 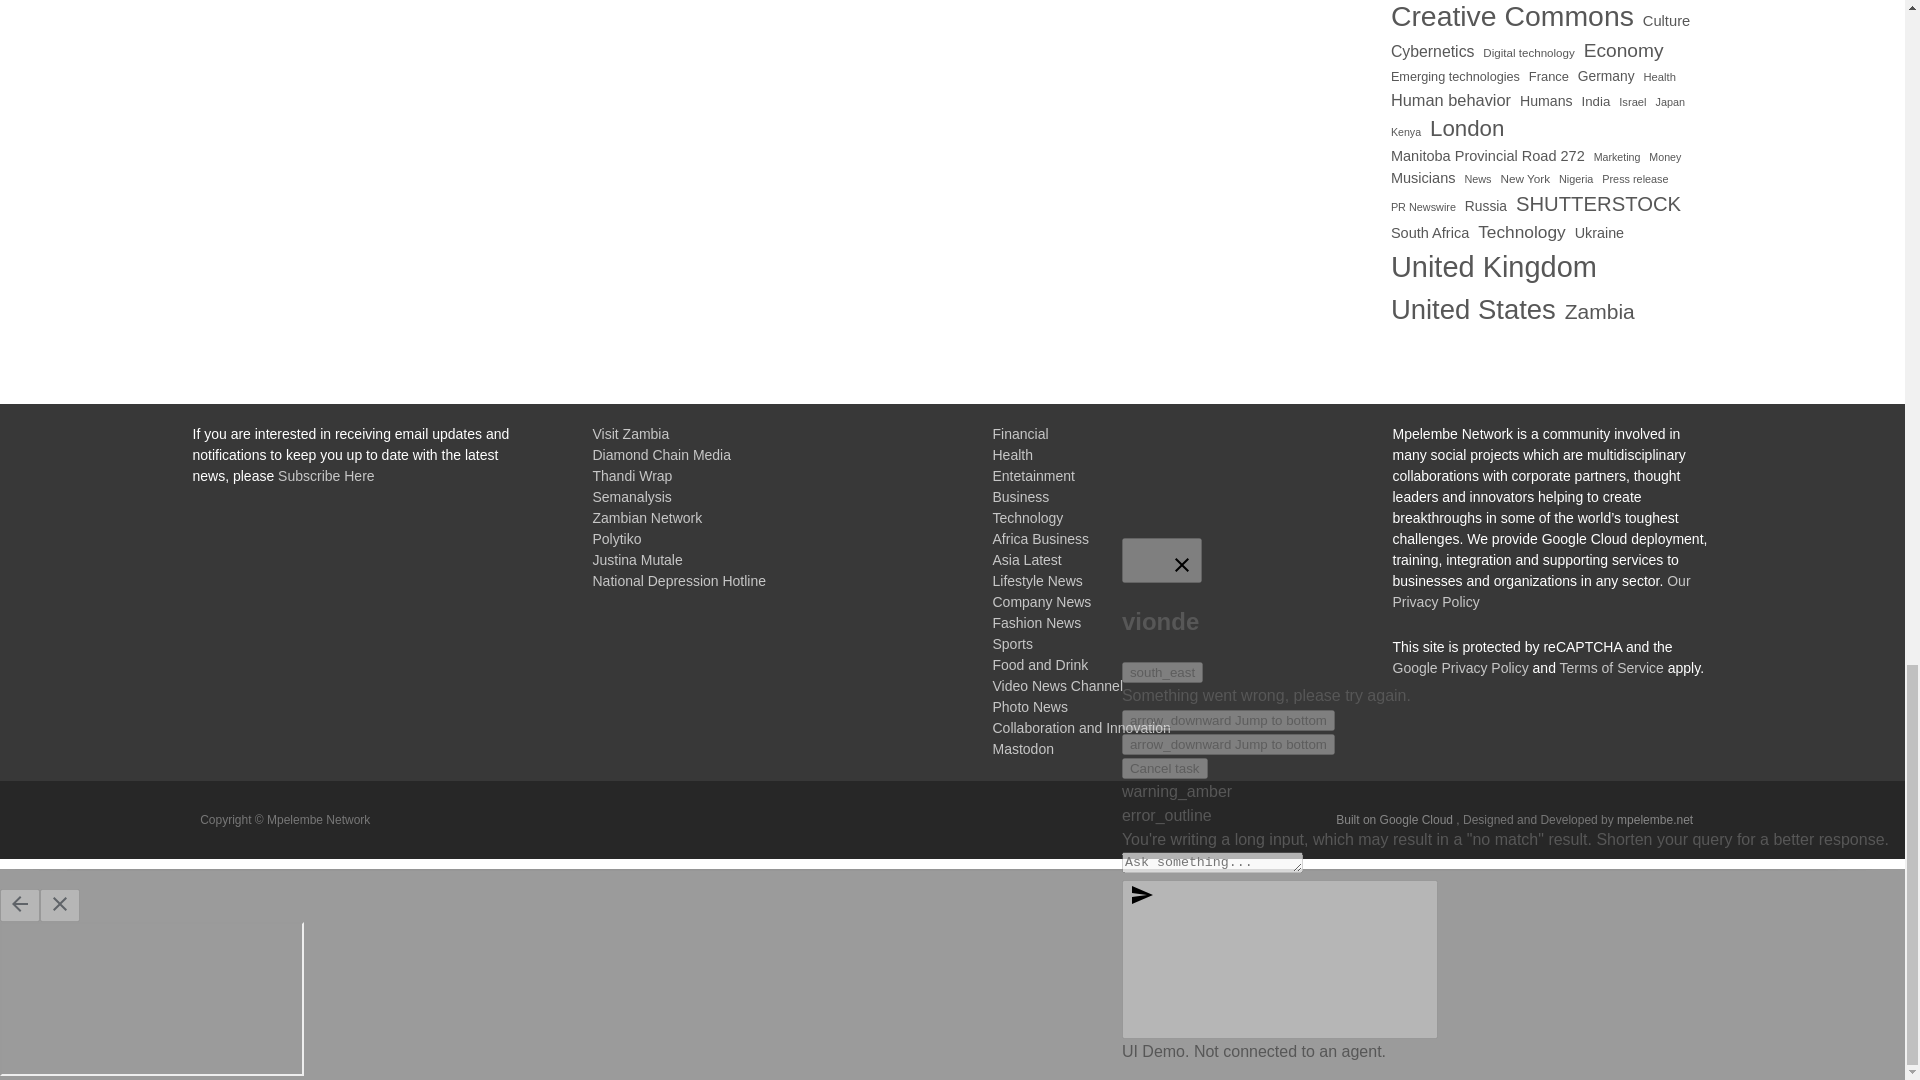 What do you see at coordinates (1396, 820) in the screenshot?
I see `Semantic Personal Publishing Platform` at bounding box center [1396, 820].